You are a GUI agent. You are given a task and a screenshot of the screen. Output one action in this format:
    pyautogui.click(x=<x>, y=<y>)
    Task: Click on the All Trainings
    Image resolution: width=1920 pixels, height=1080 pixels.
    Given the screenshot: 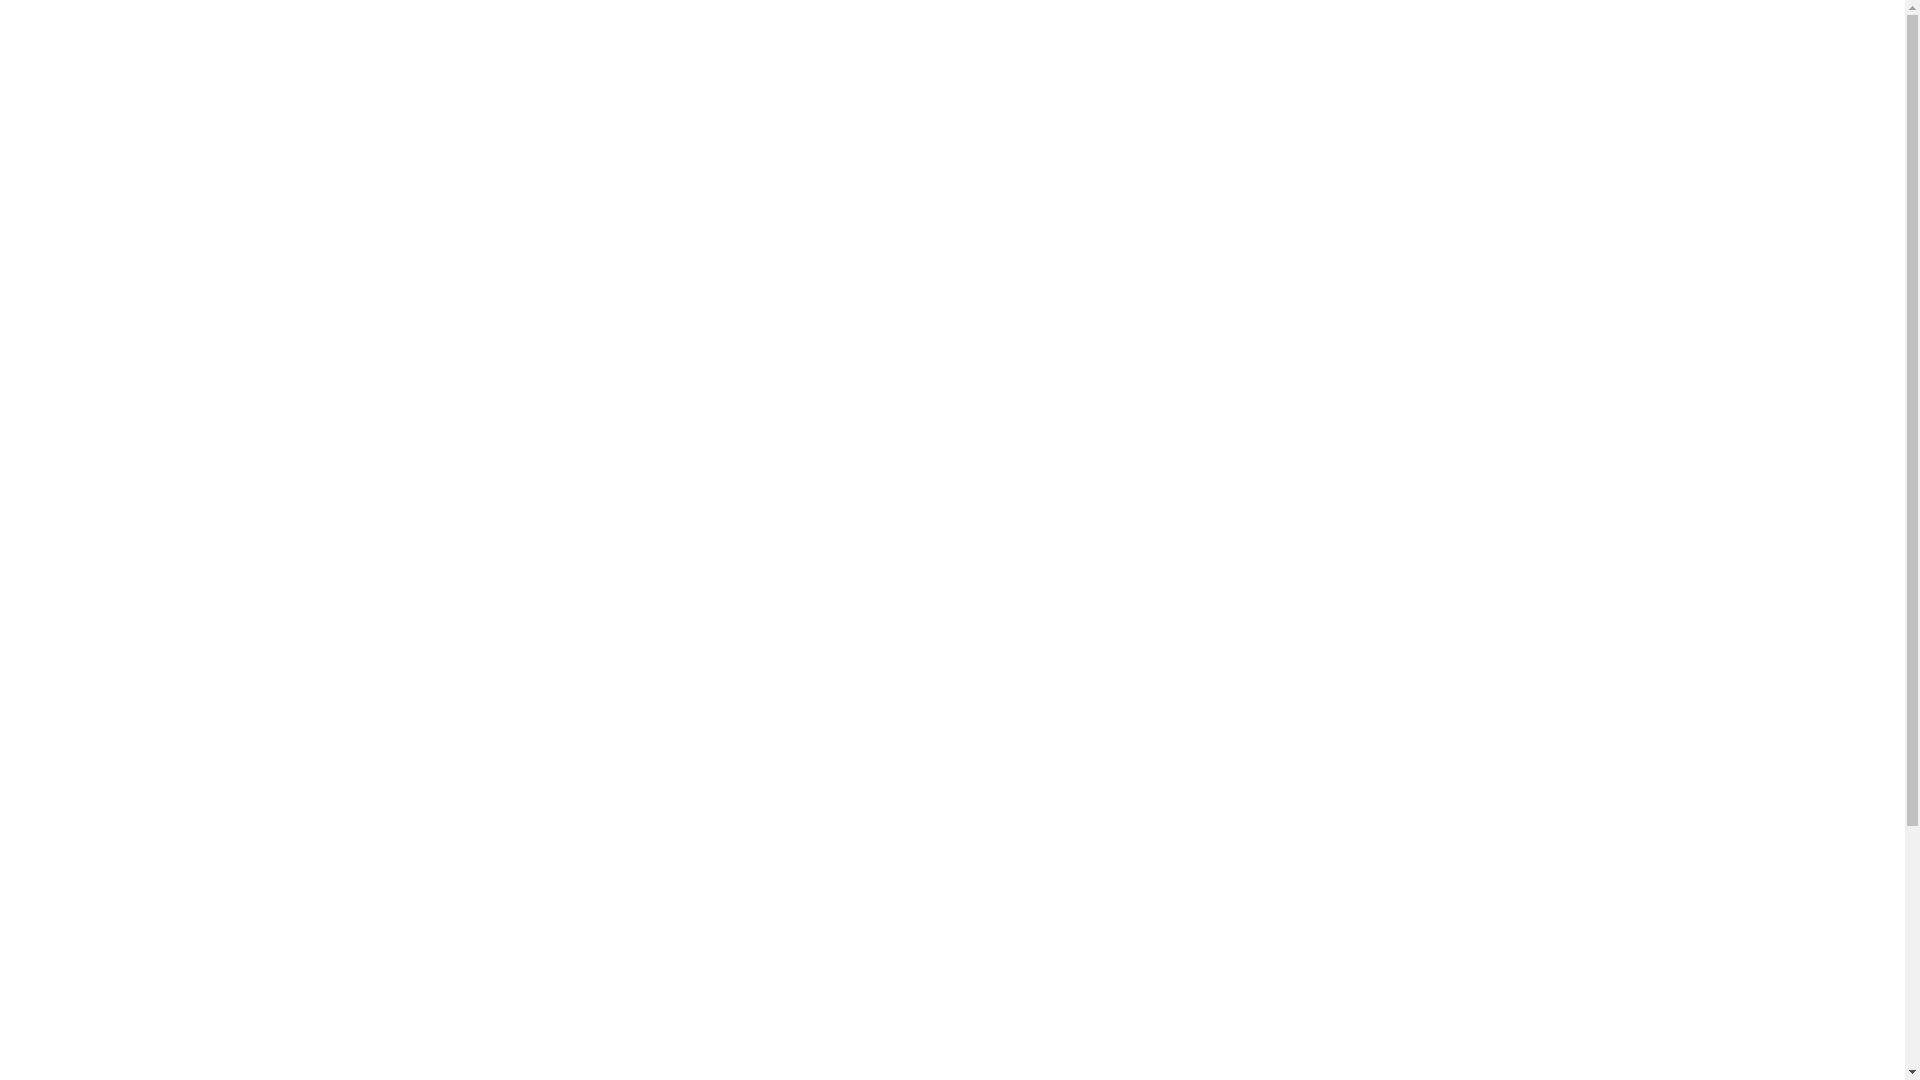 What is the action you would take?
    pyautogui.click(x=188, y=267)
    